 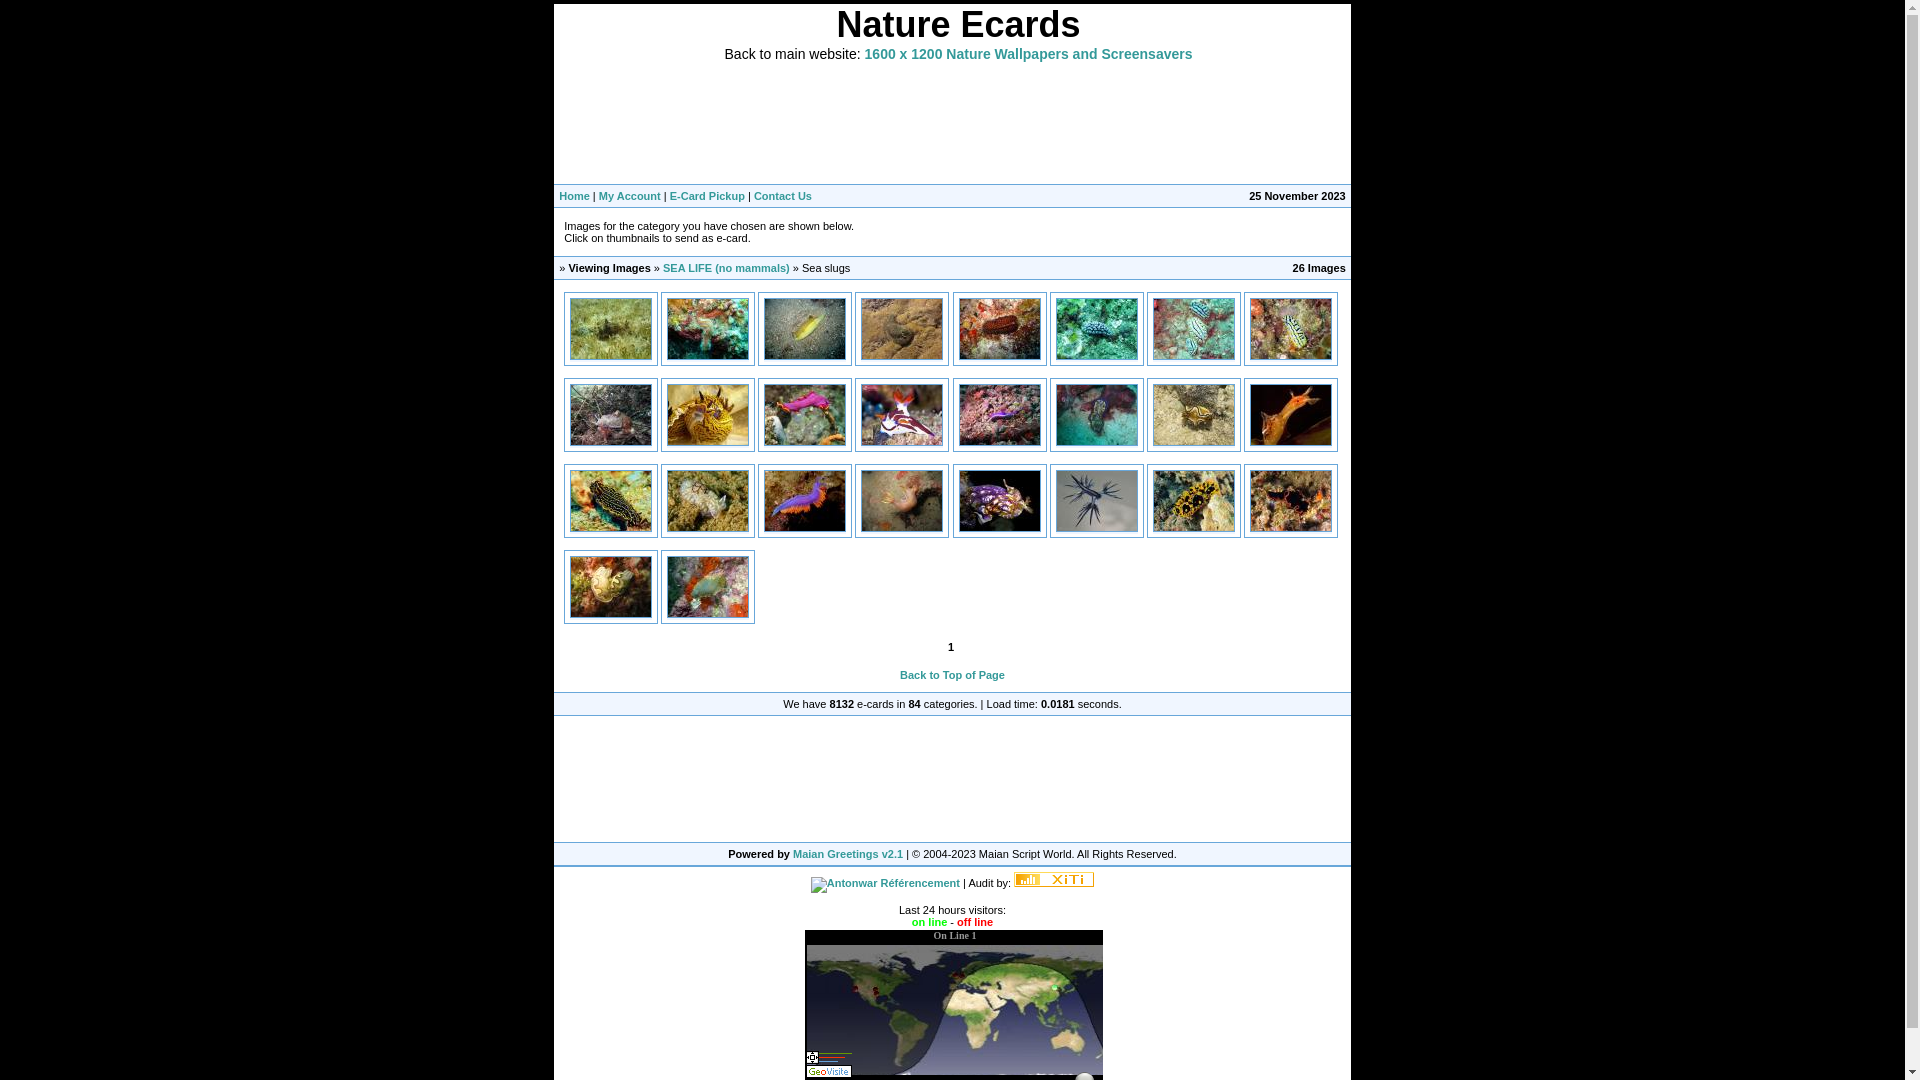 I want to click on Send E-Card, so click(x=611, y=442).